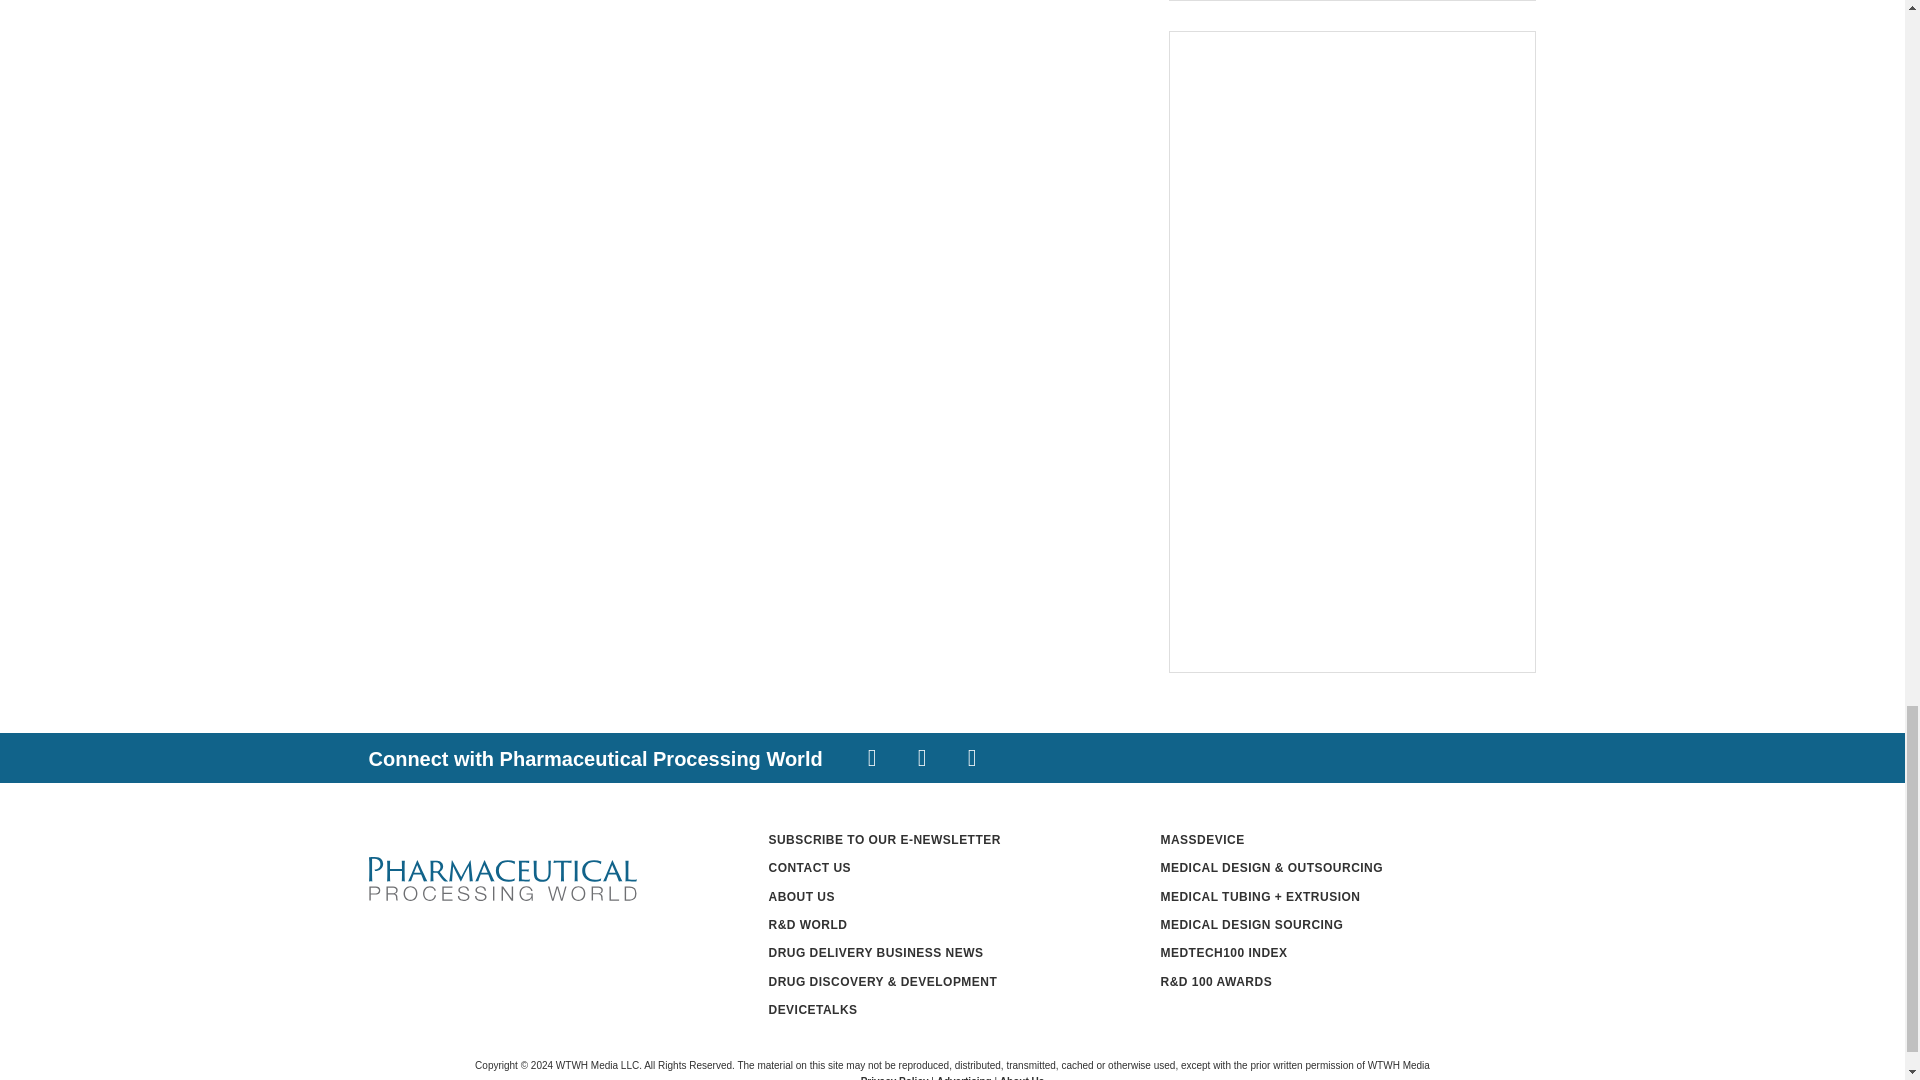  What do you see at coordinates (809, 867) in the screenshot?
I see `CONTACT US` at bounding box center [809, 867].